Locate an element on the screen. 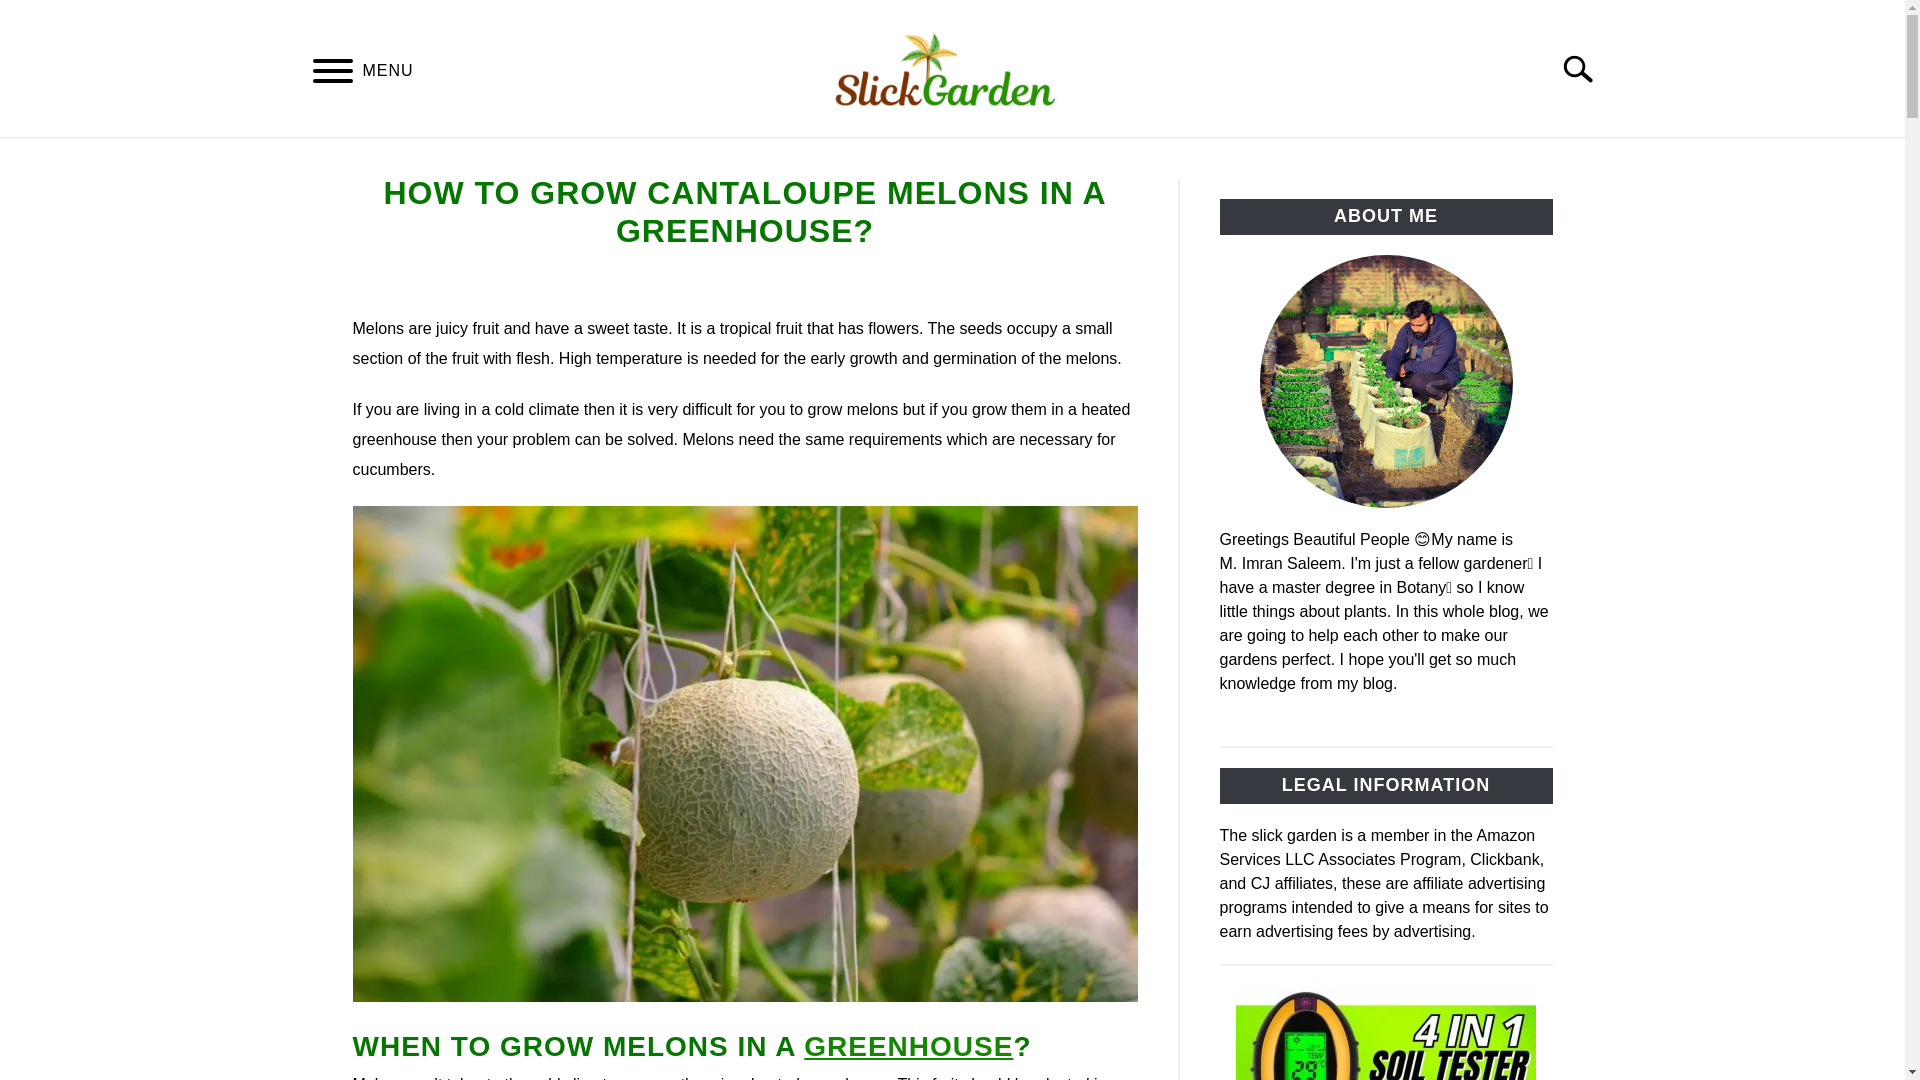 The height and width of the screenshot is (1080, 1920). KITCHEN GARDEN is located at coordinates (1038, 161).